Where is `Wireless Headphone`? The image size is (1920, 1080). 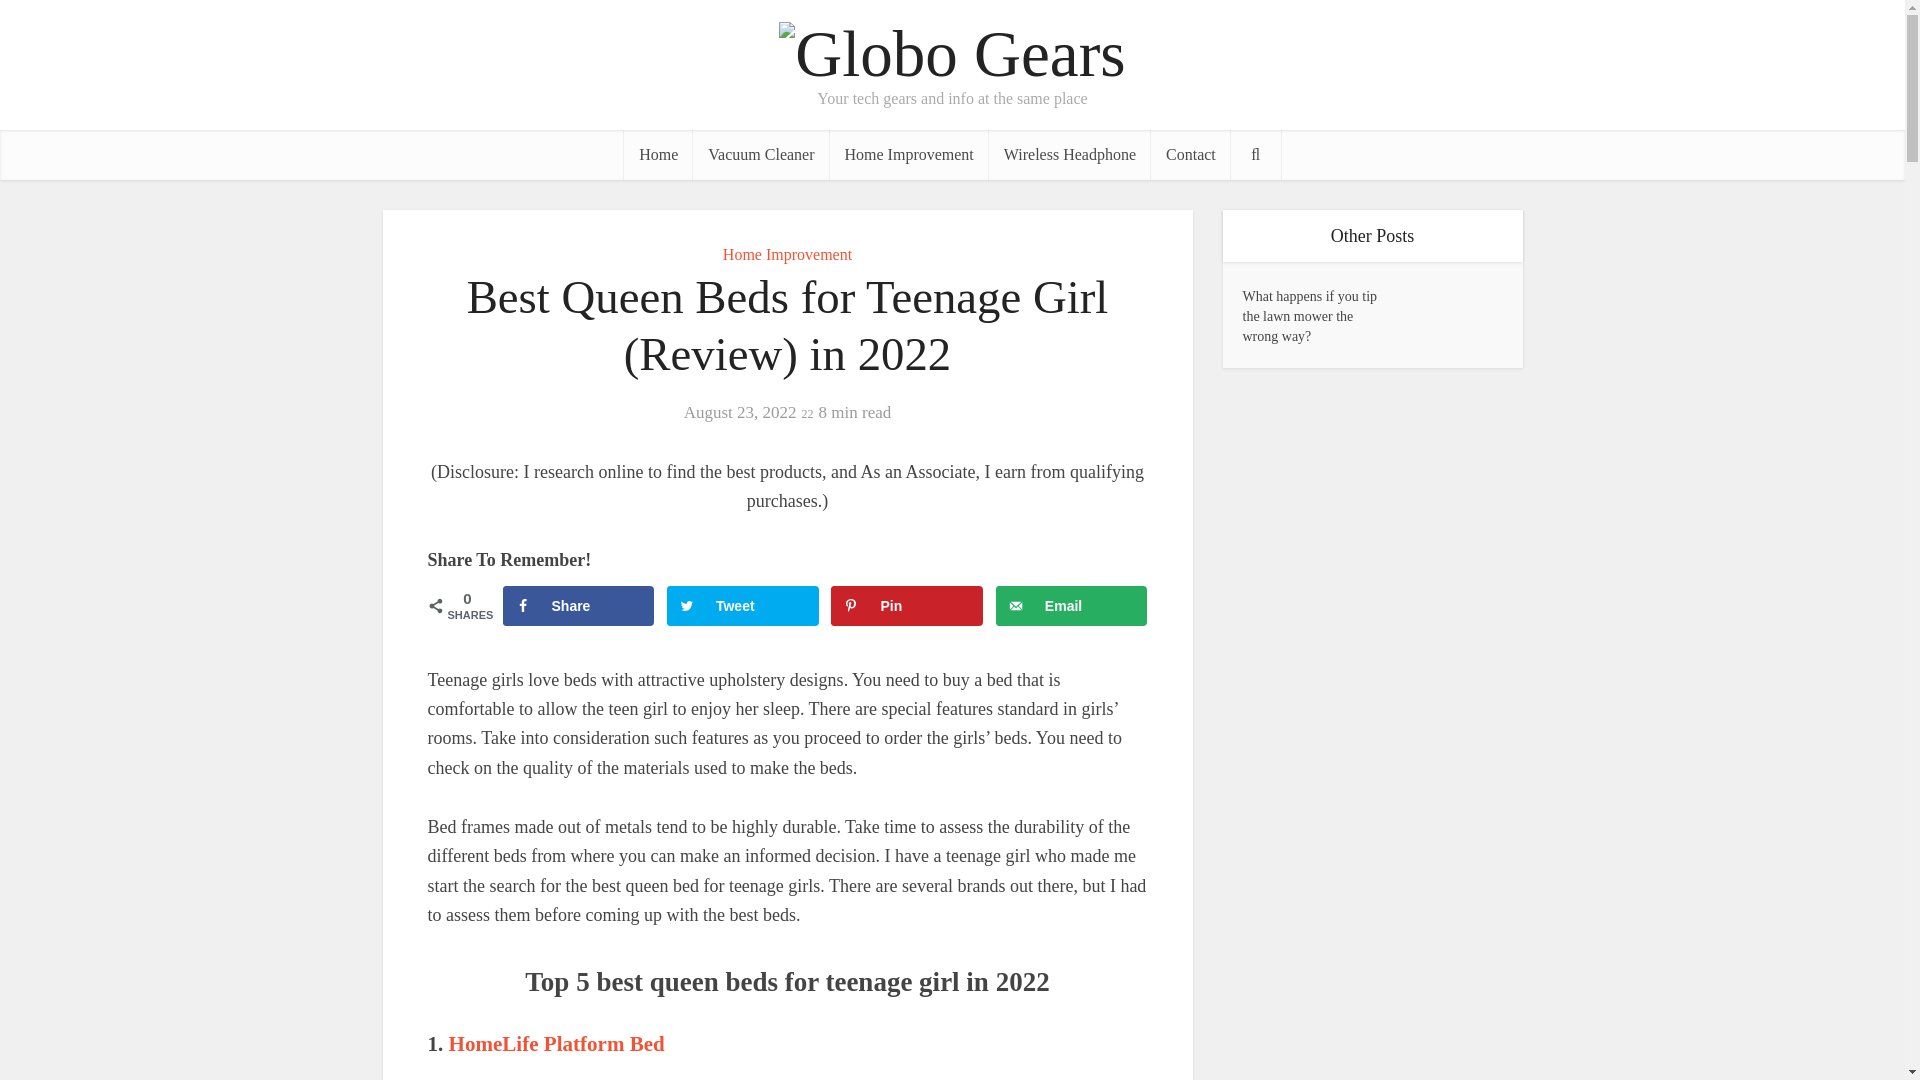
Wireless Headphone is located at coordinates (1069, 154).